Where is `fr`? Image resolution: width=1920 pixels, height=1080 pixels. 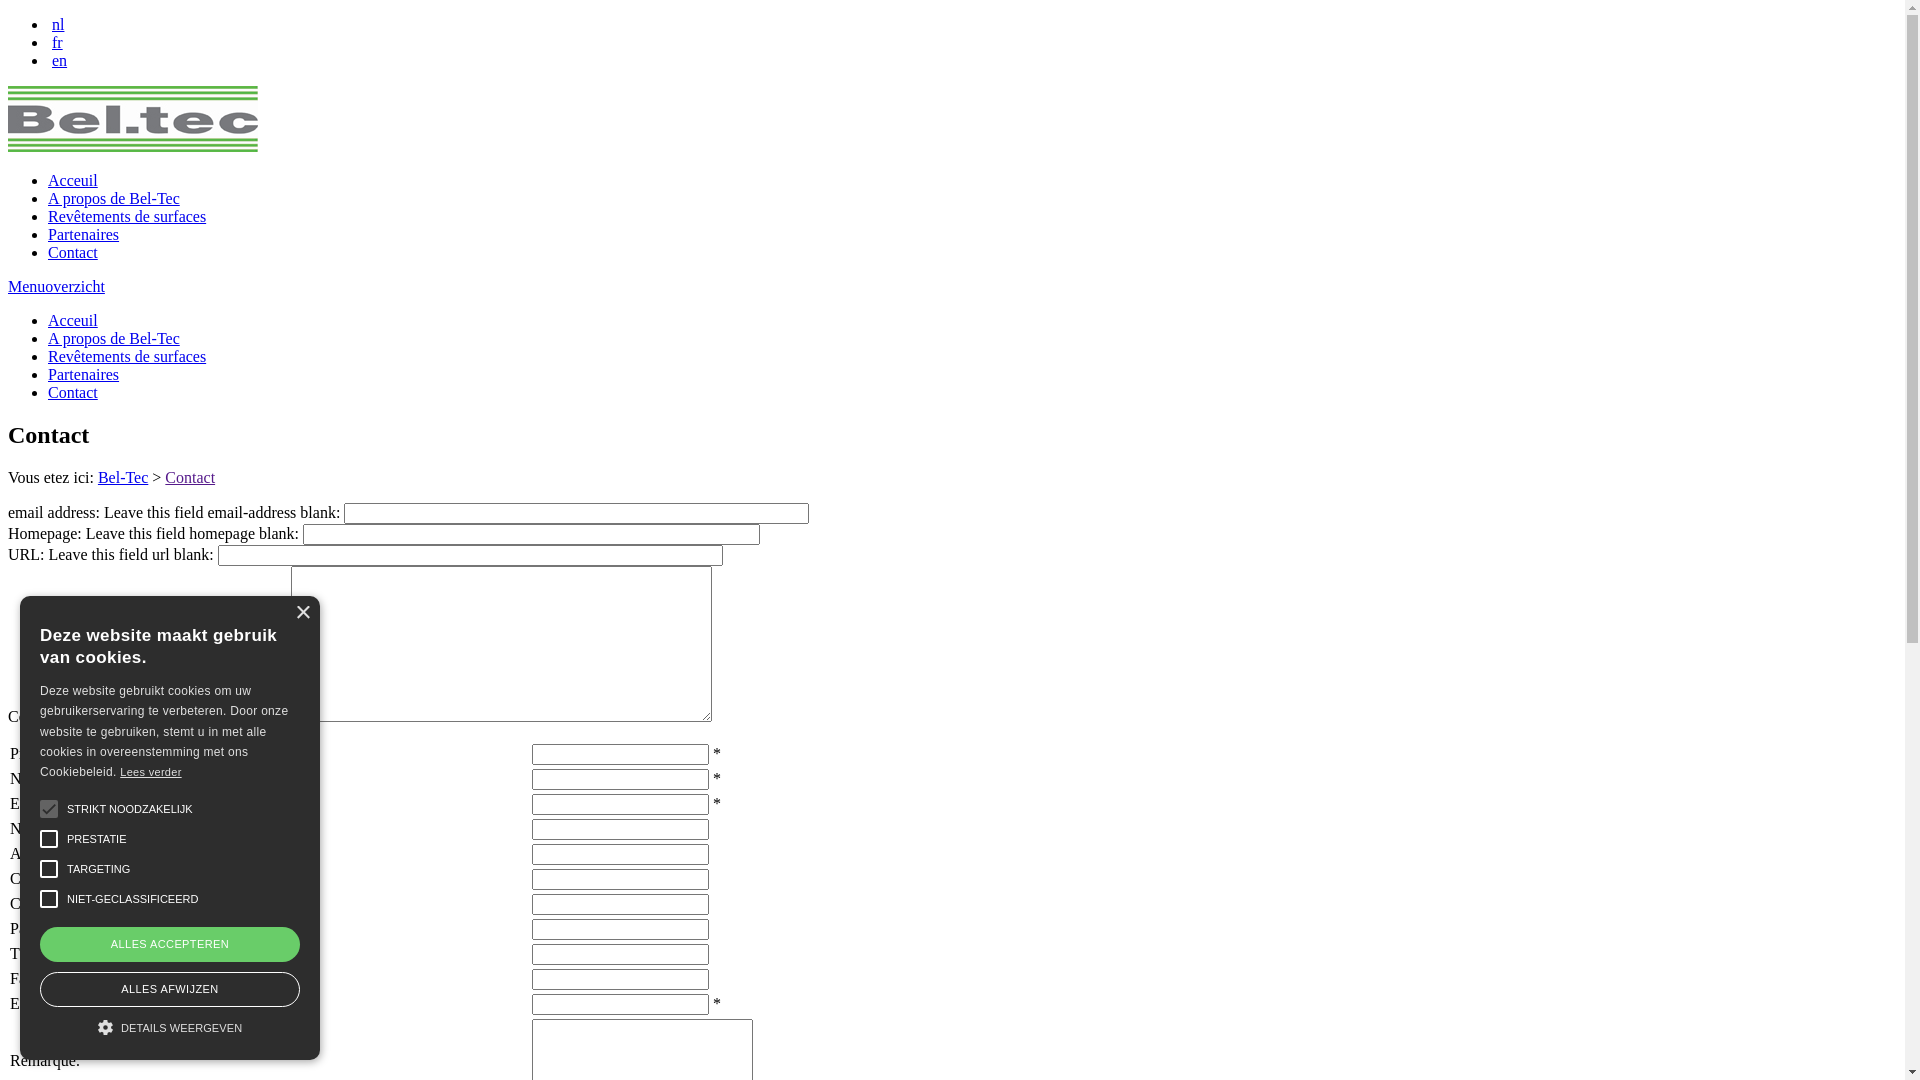
fr is located at coordinates (58, 42).